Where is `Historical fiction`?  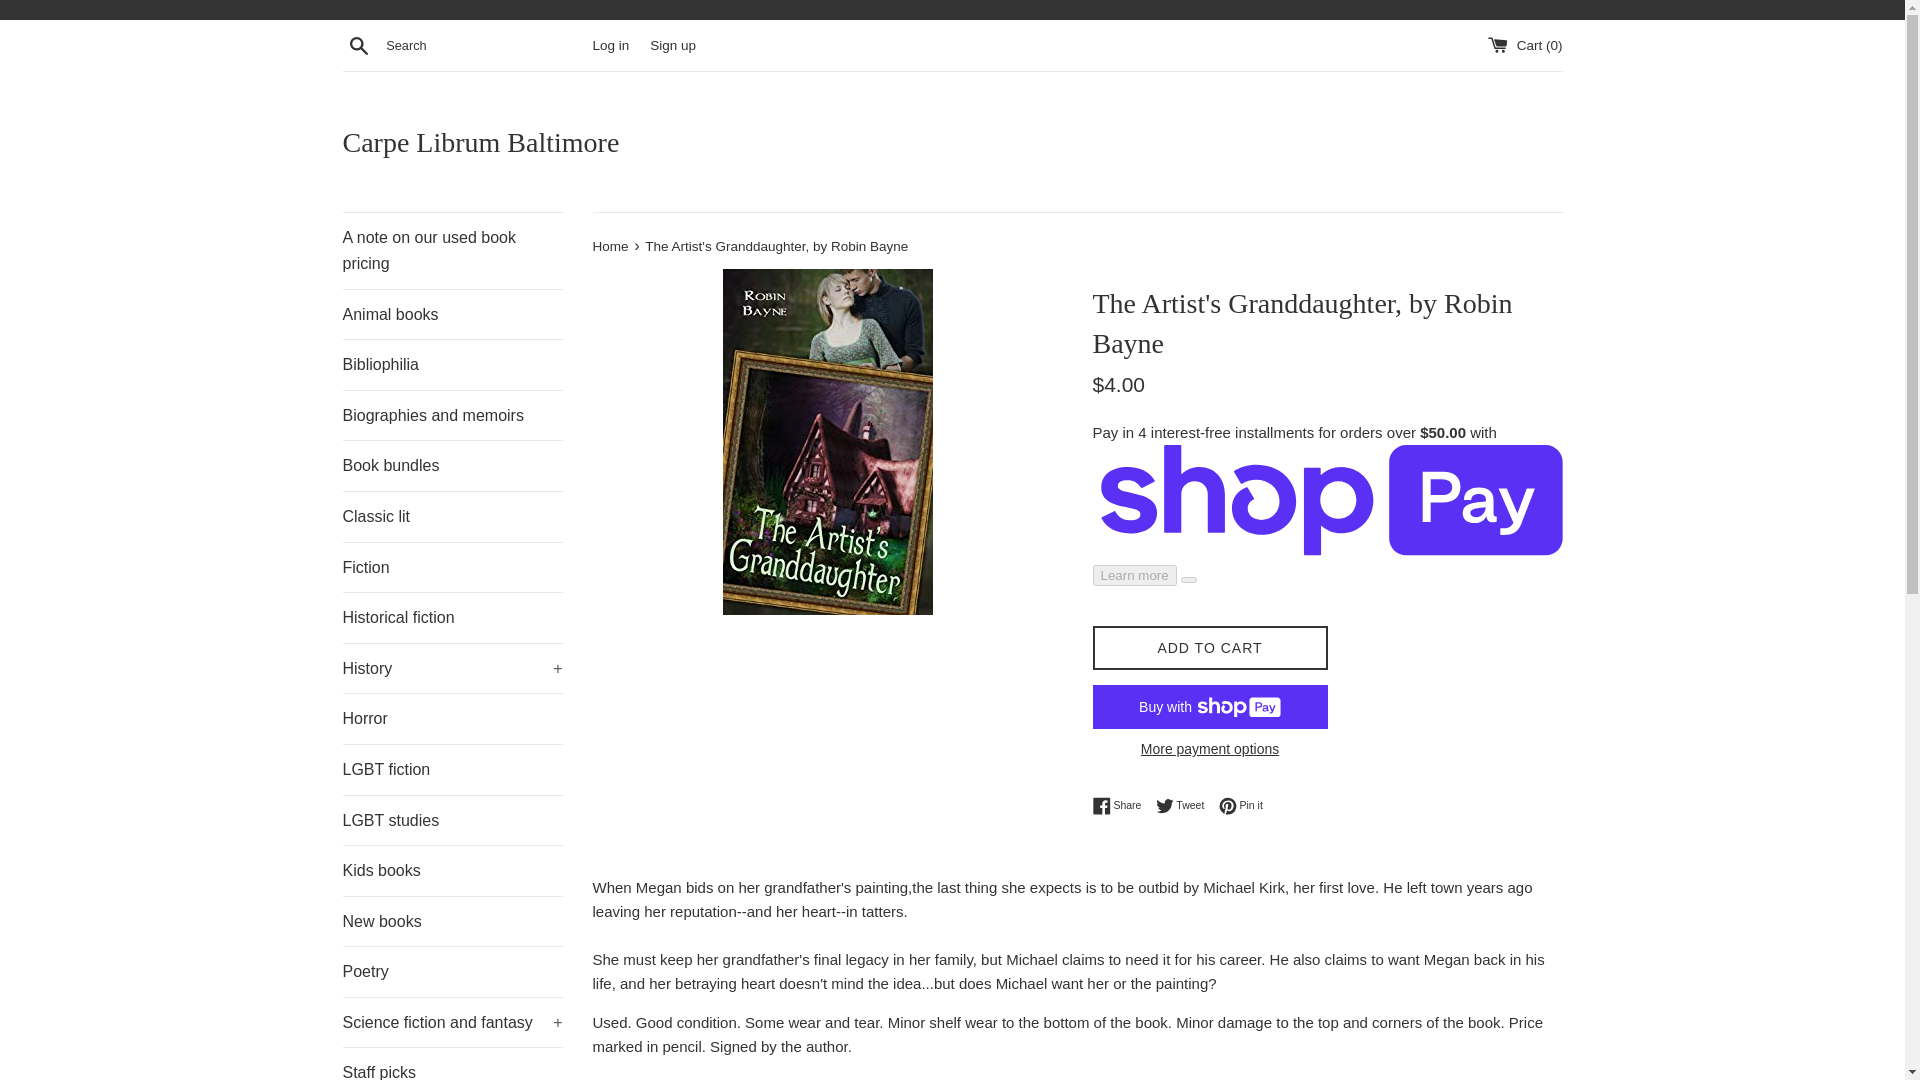 Historical fiction is located at coordinates (452, 617).